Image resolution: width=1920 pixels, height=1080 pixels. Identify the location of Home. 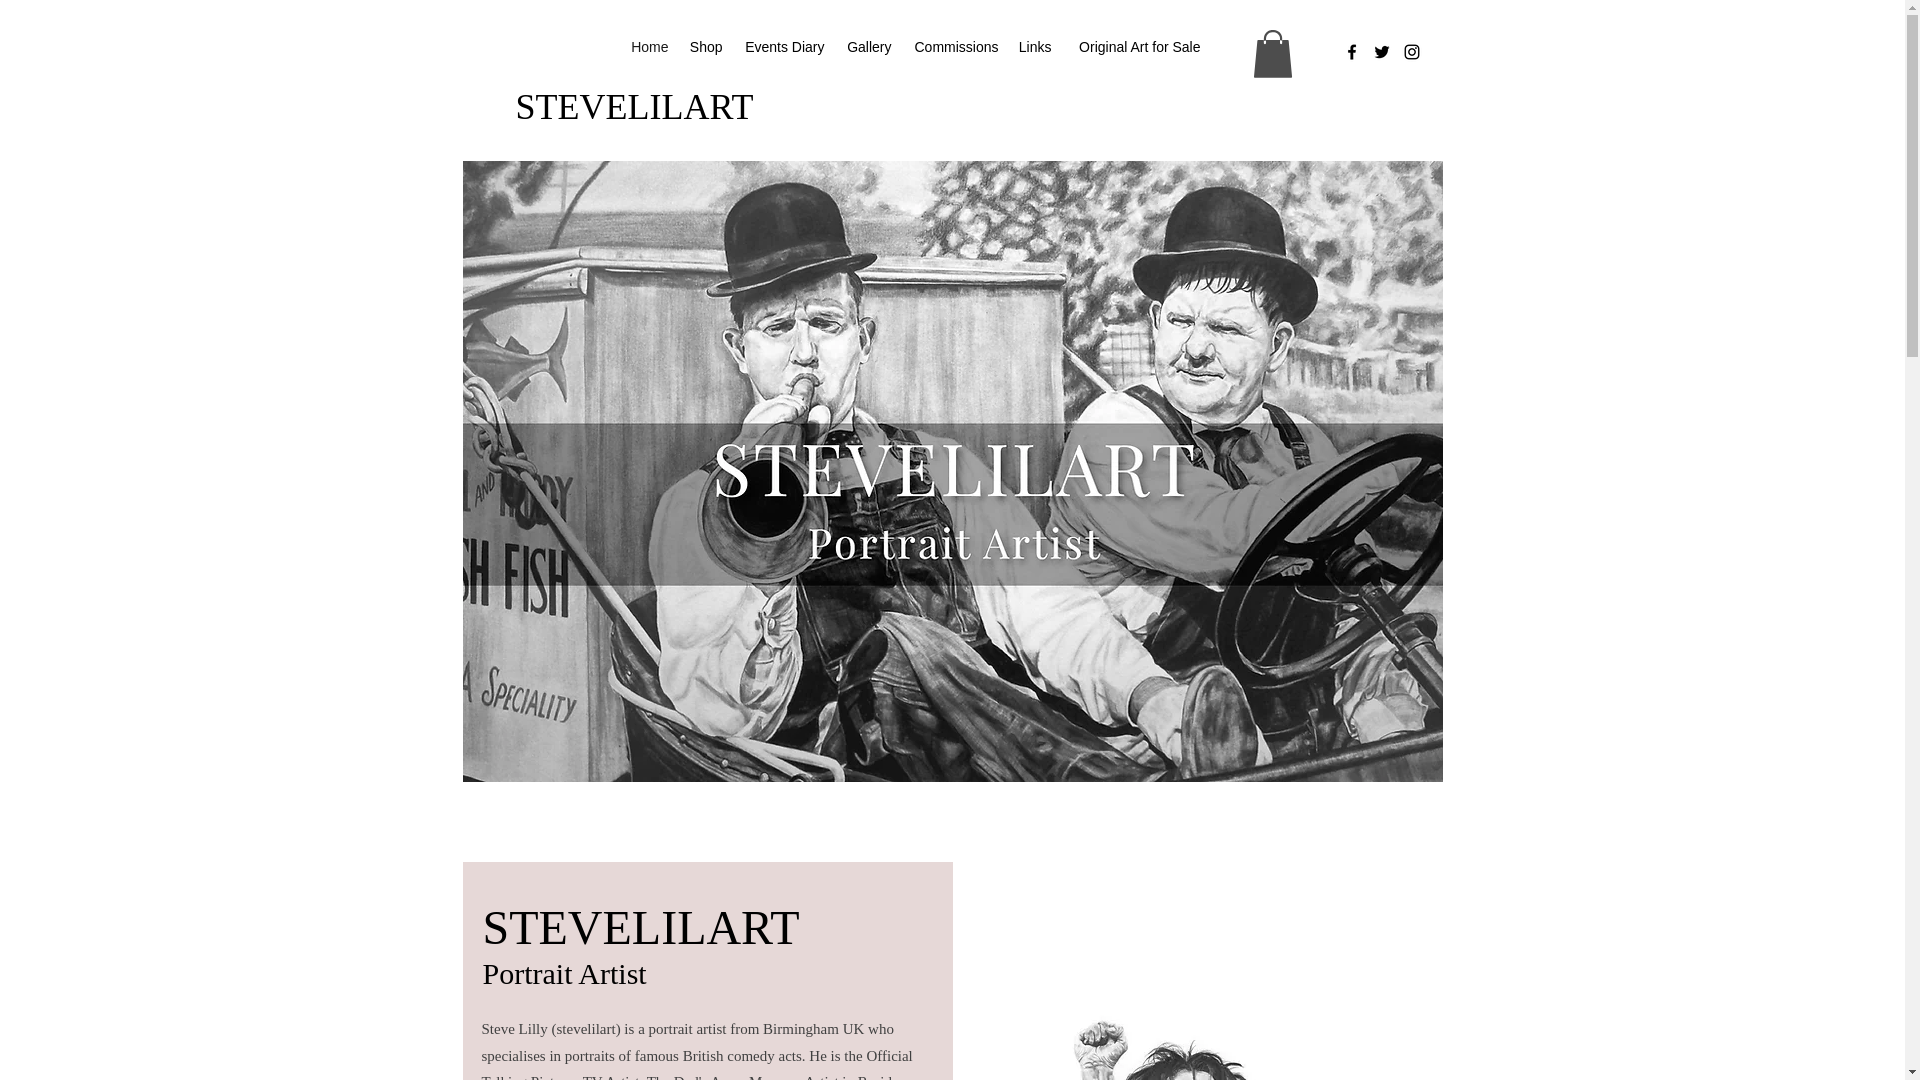
(650, 46).